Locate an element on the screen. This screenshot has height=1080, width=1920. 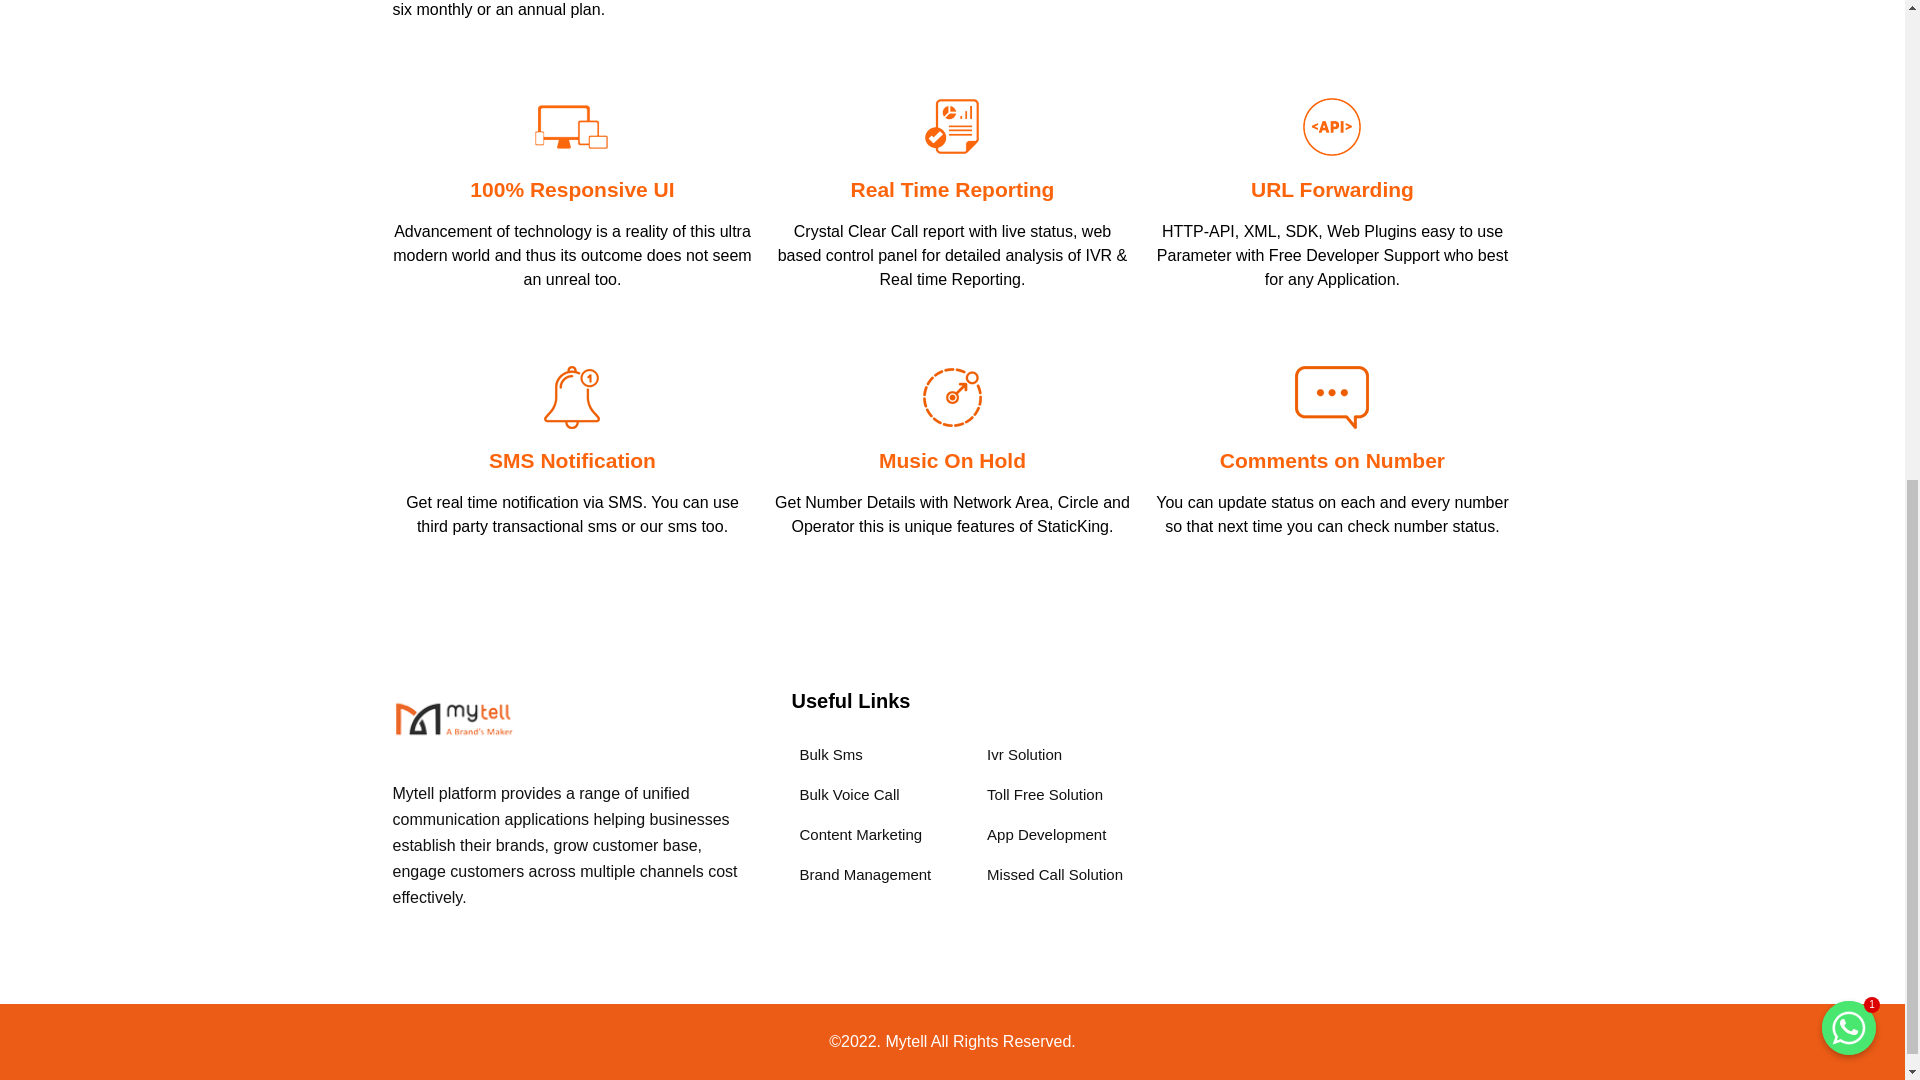
Missed Call Solution is located at coordinates (1051, 875).